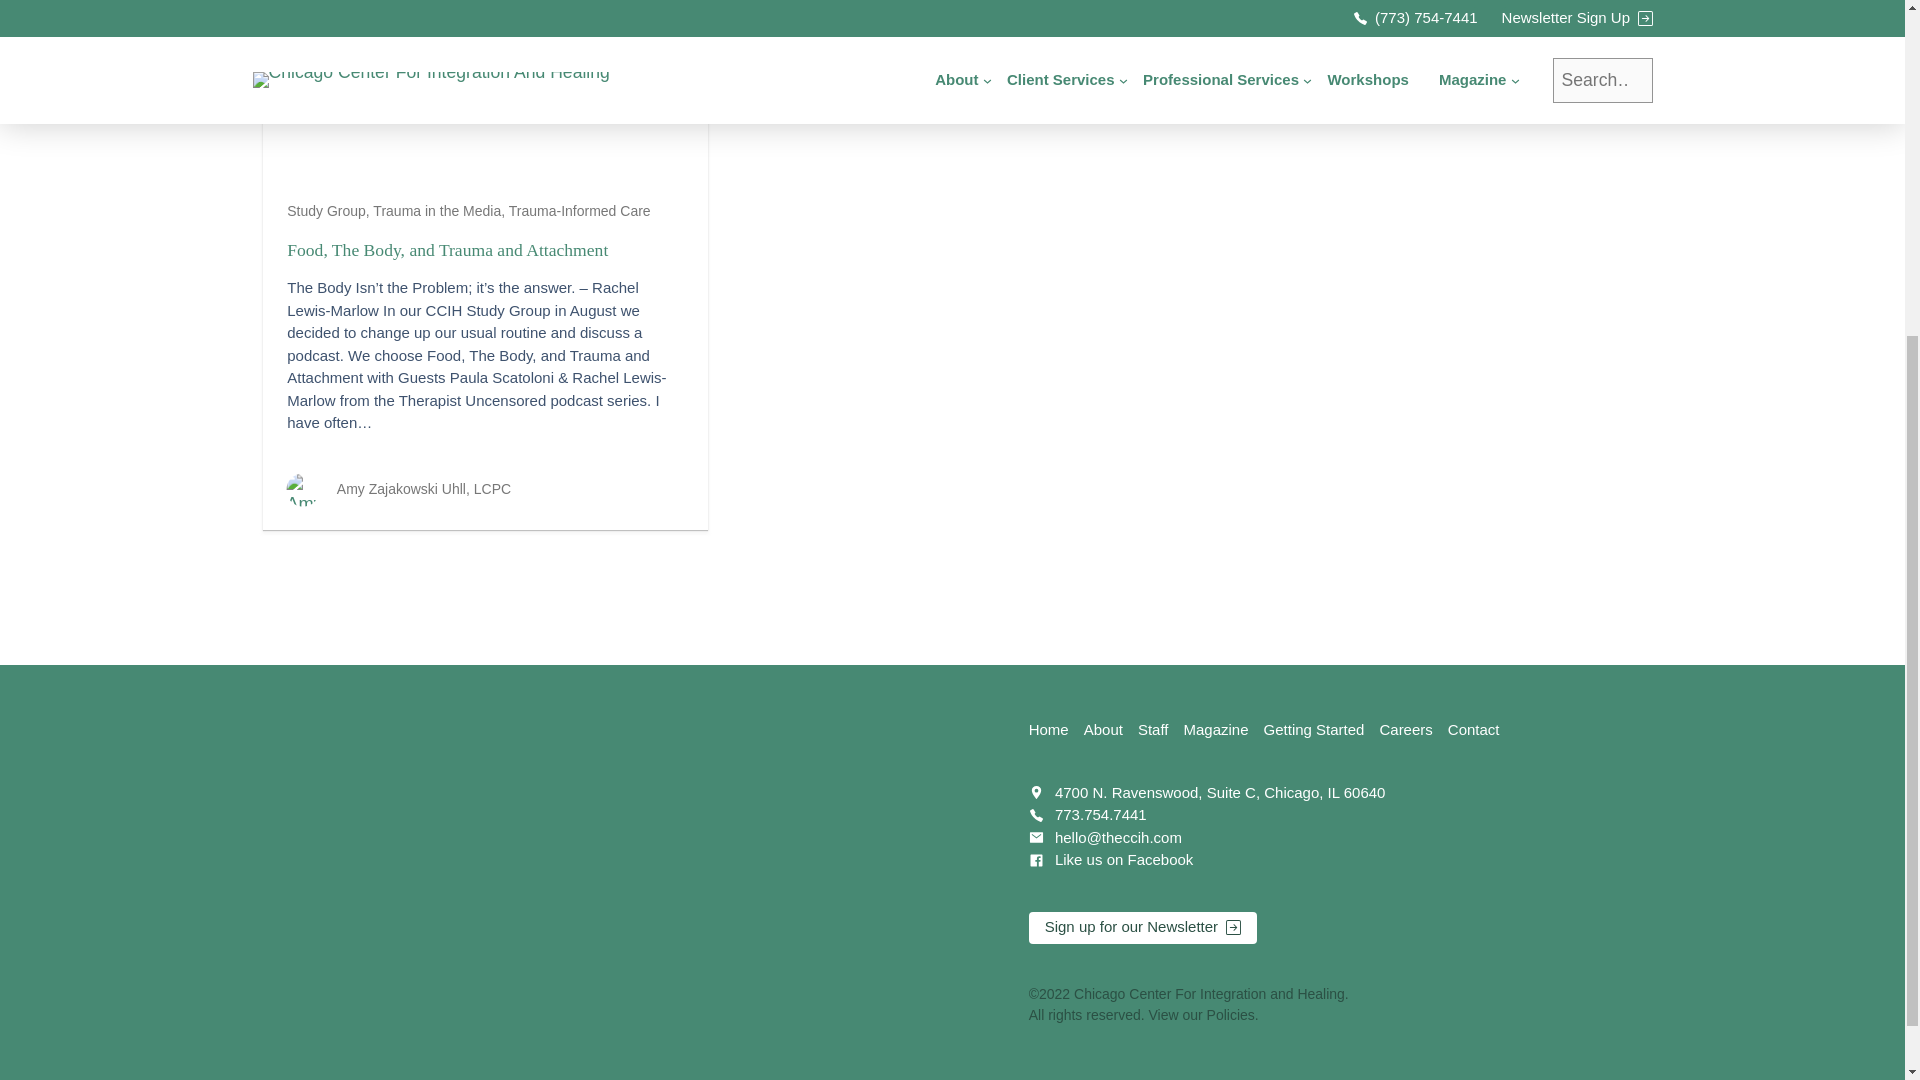 The height and width of the screenshot is (1080, 1920). Describe the element at coordinates (579, 211) in the screenshot. I see `Trauma-Informed Care` at that location.